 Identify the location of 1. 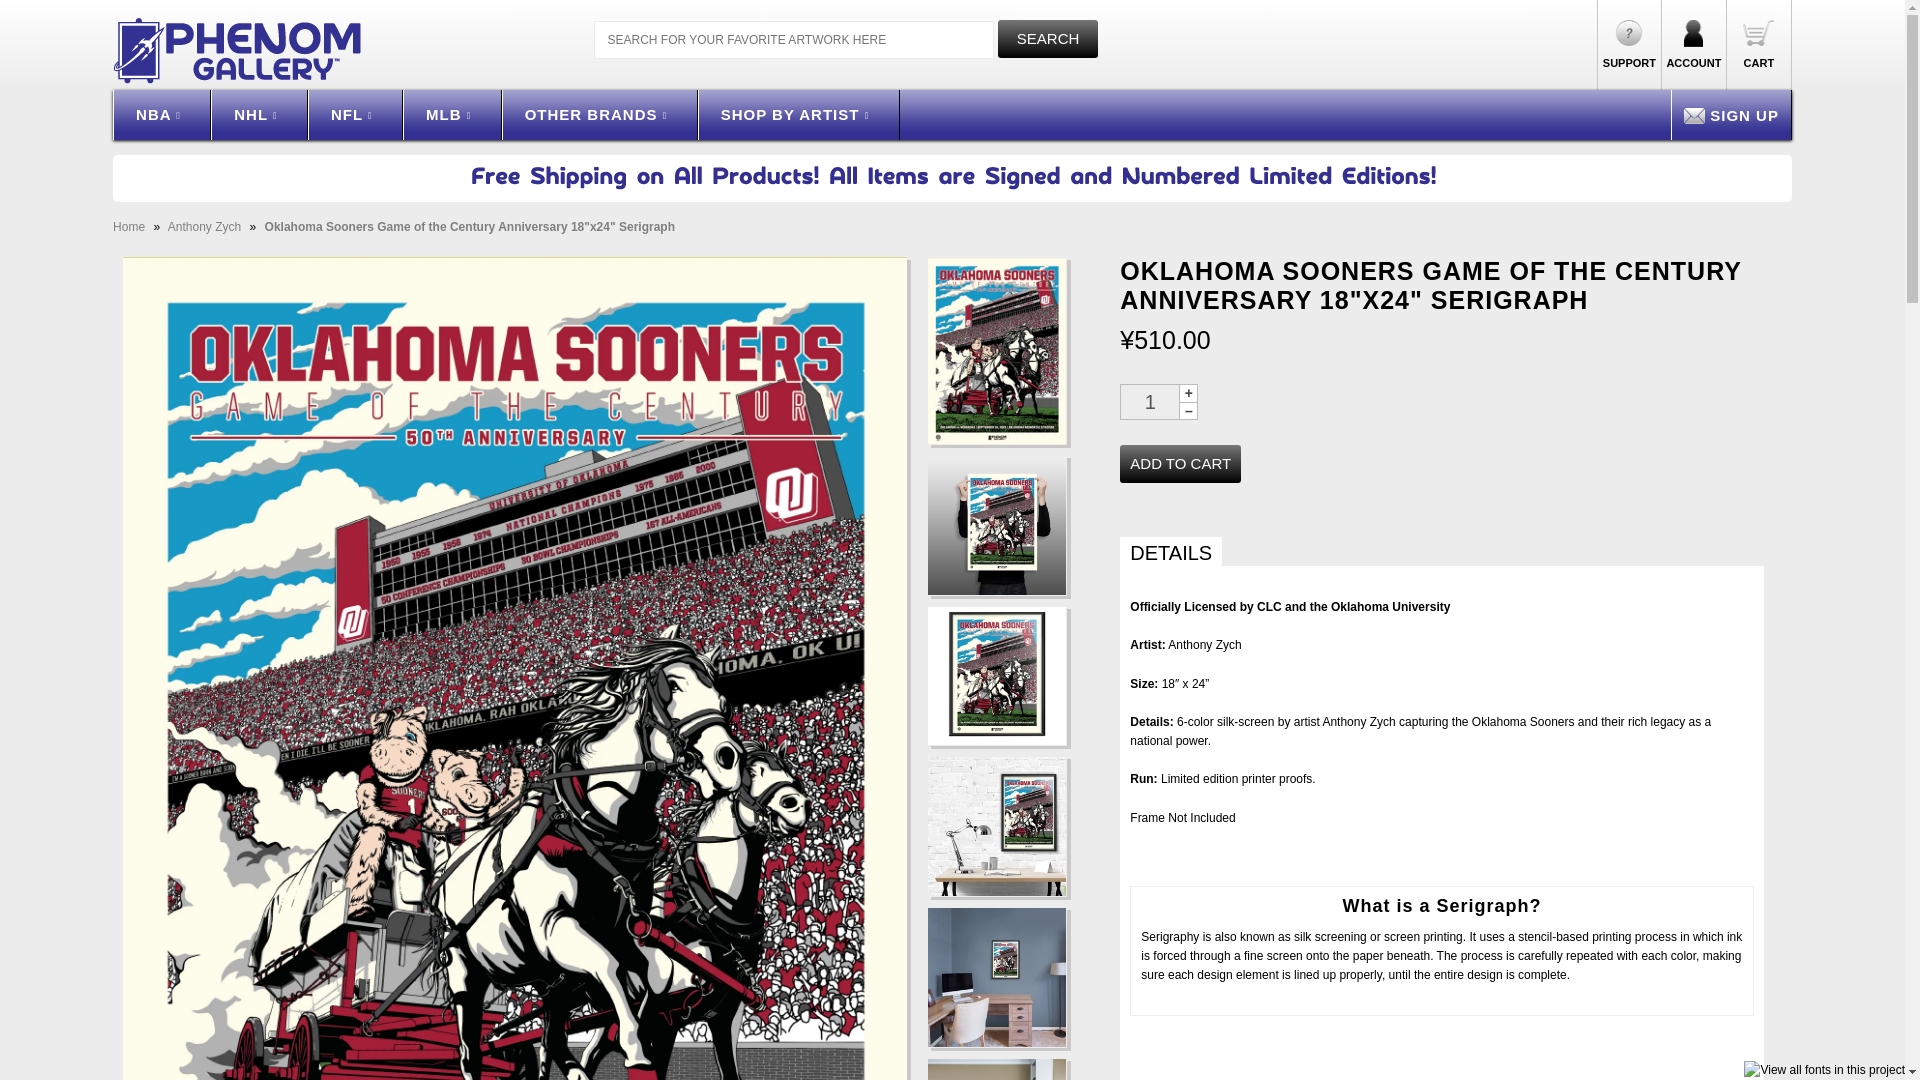
(1150, 402).